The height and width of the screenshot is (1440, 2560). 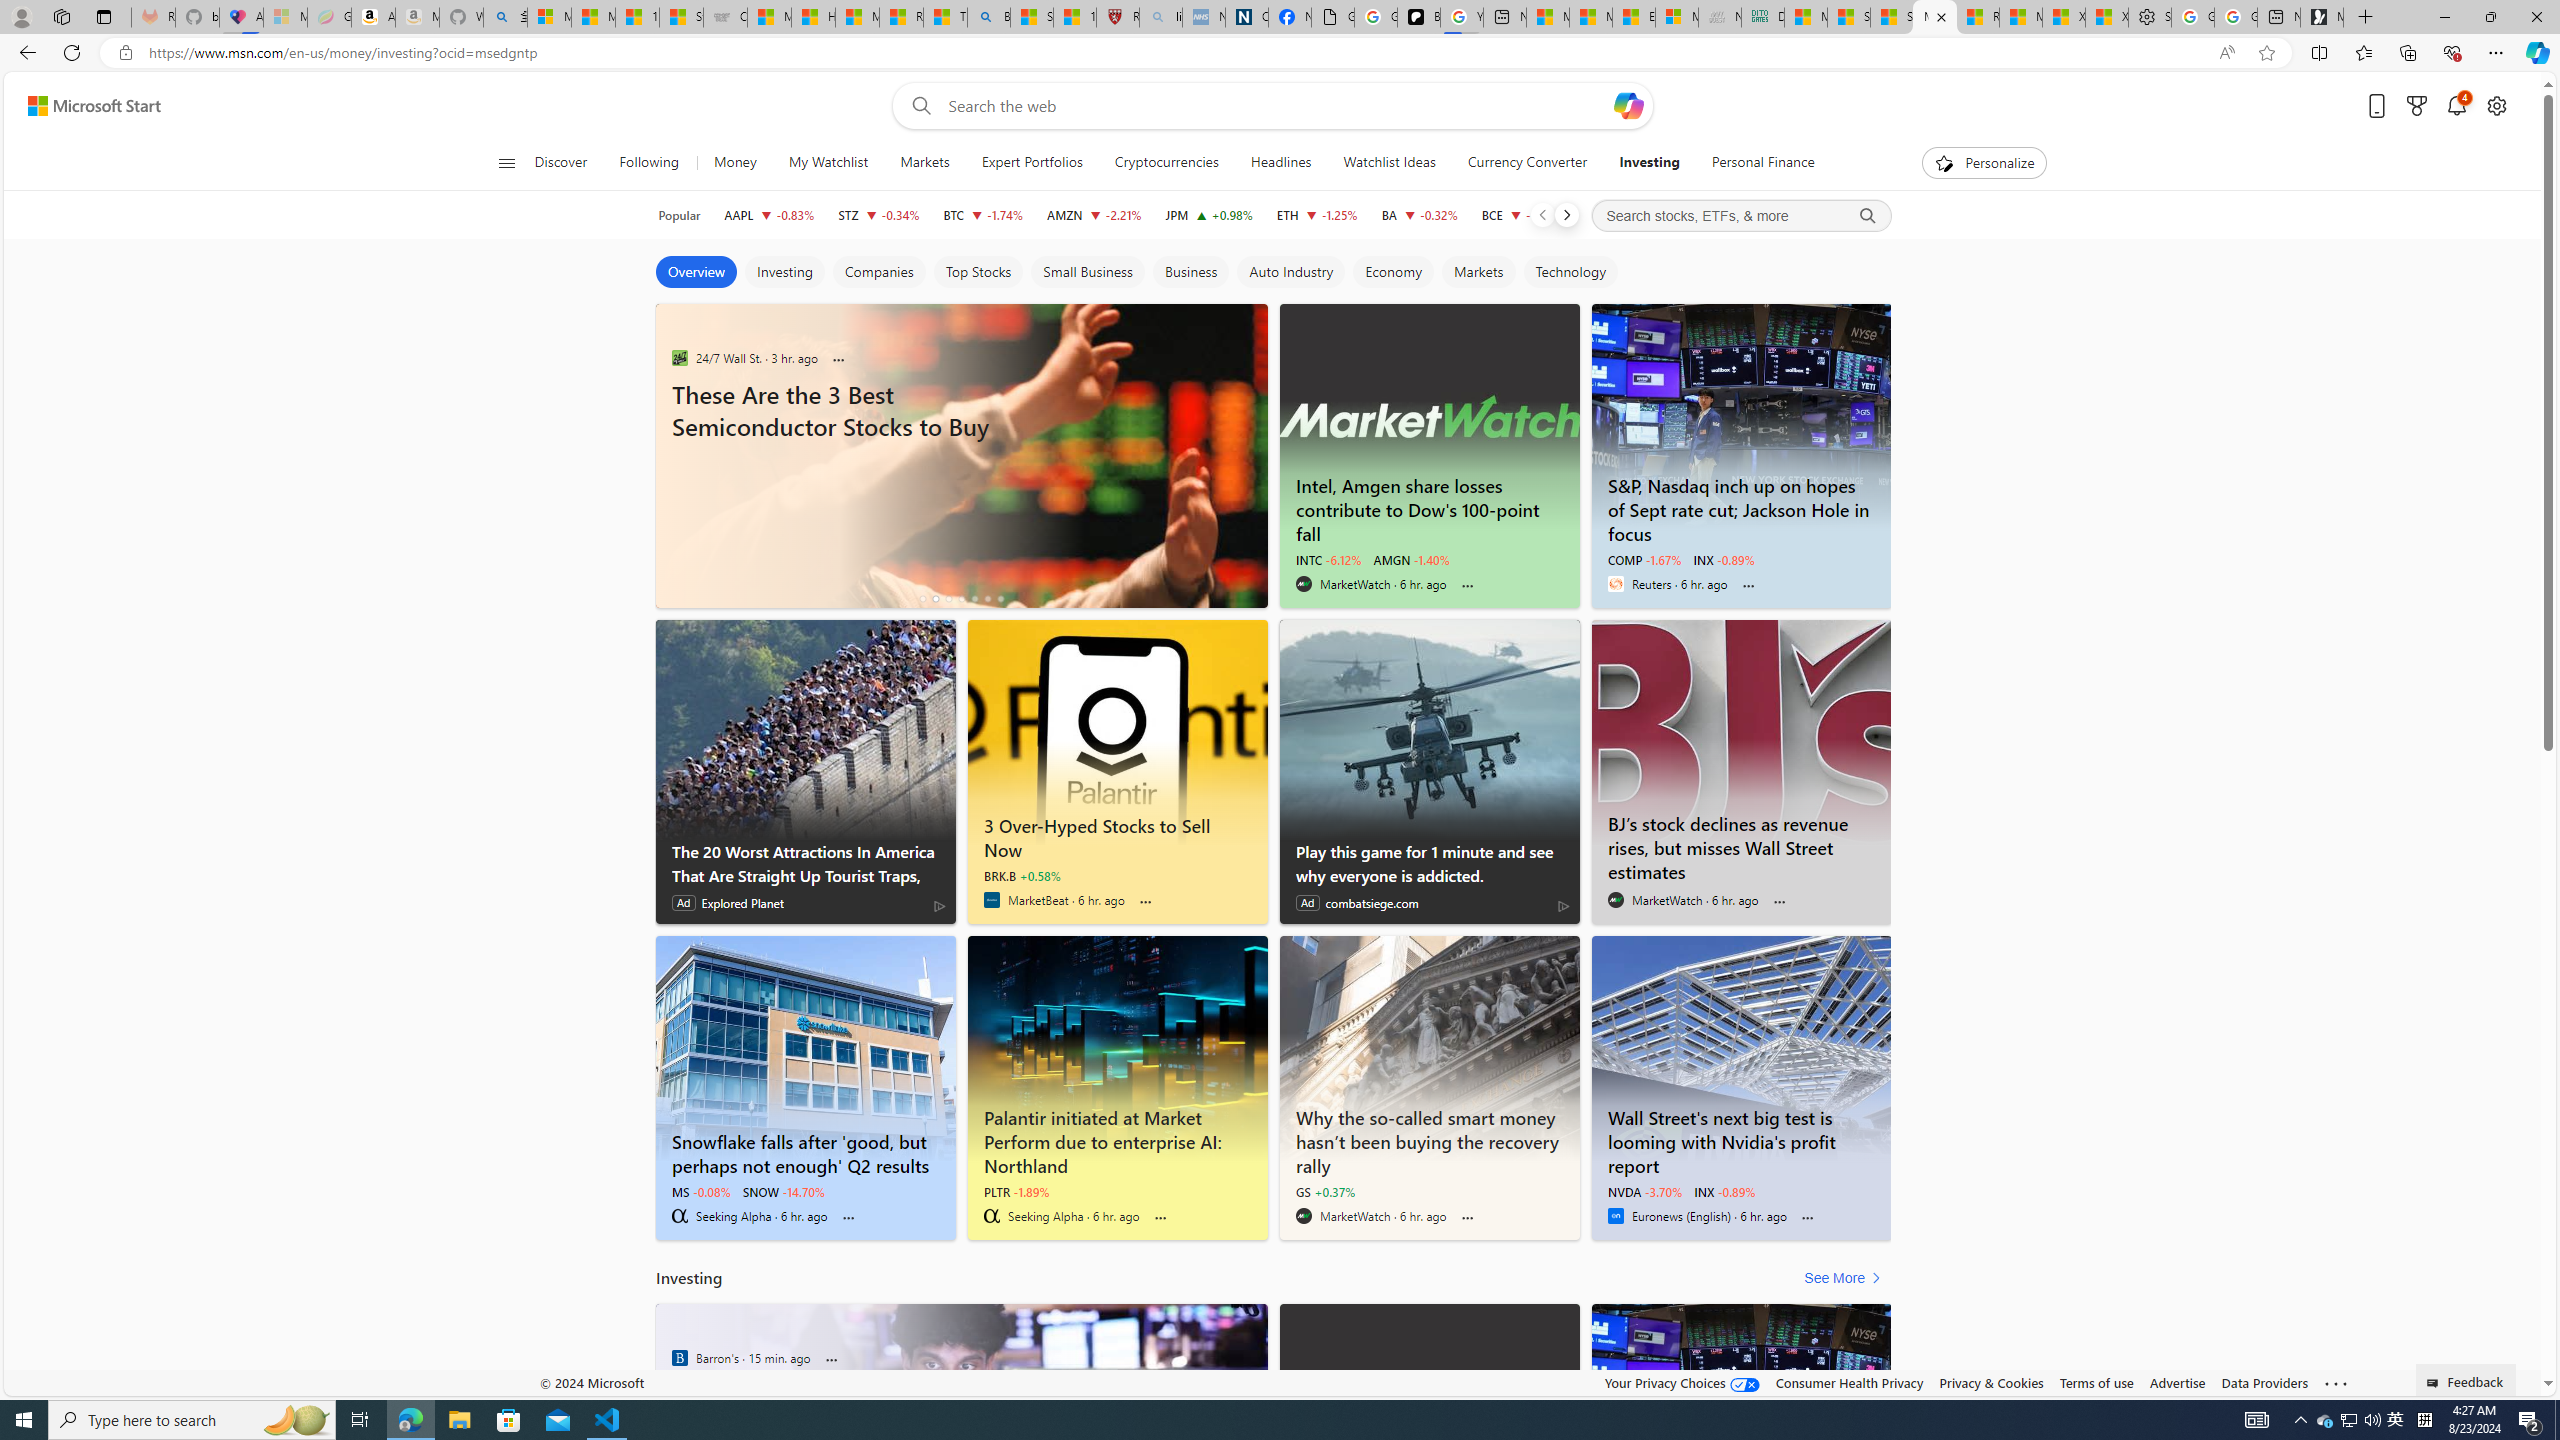 I want to click on Watchlist Ideas, so click(x=1390, y=163).